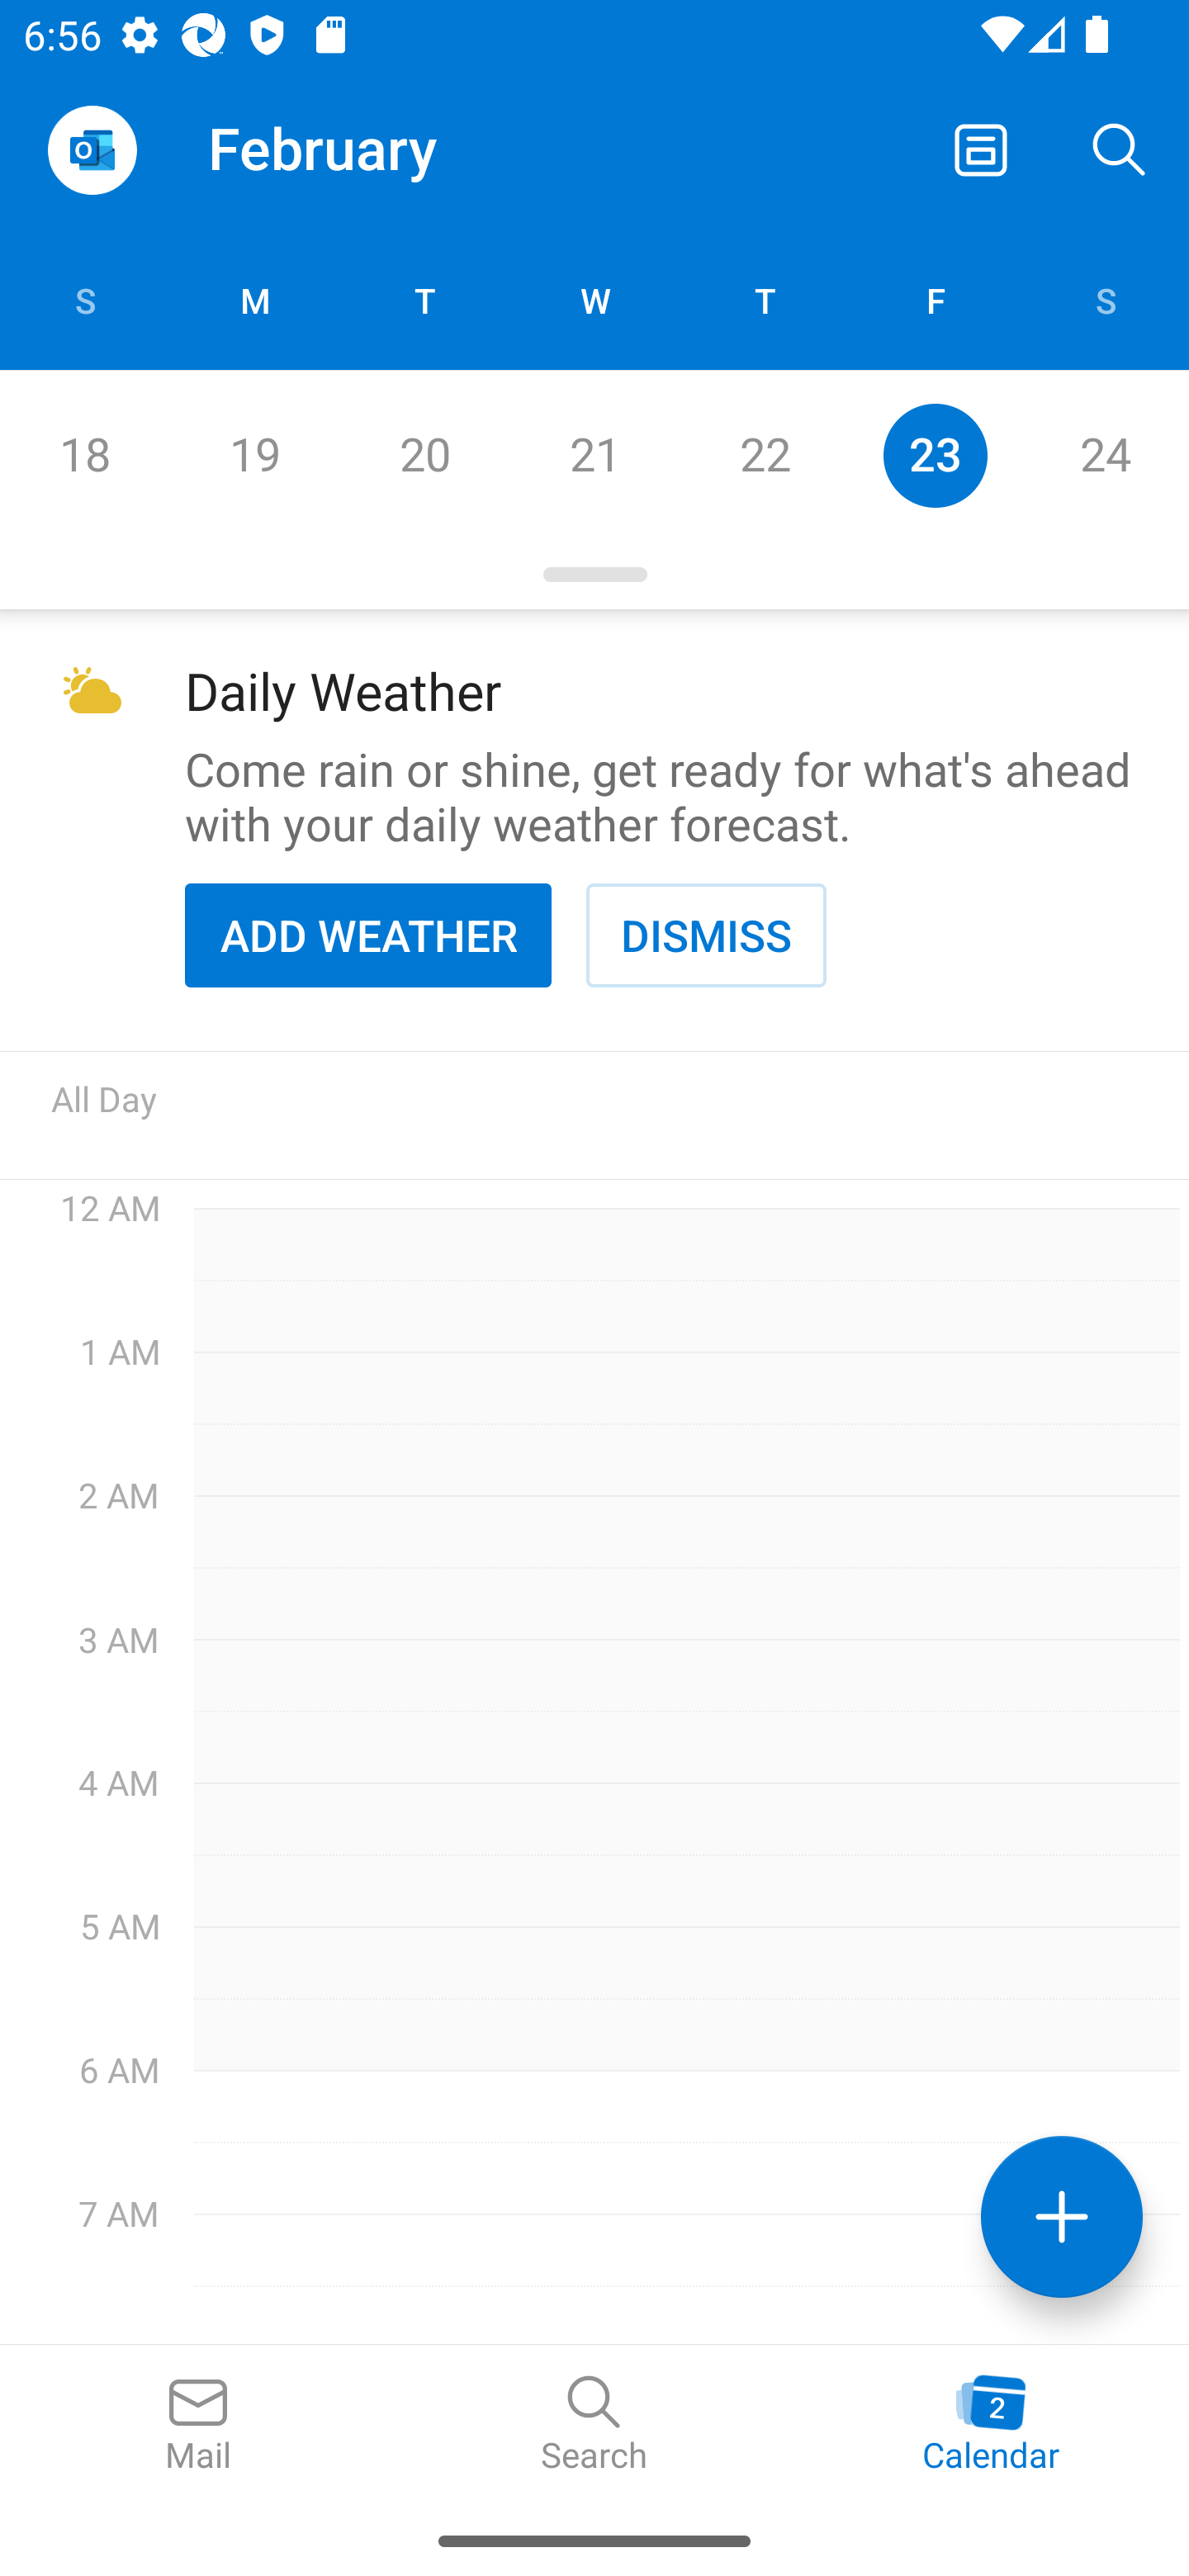  What do you see at coordinates (594, 2425) in the screenshot?
I see `Search` at bounding box center [594, 2425].